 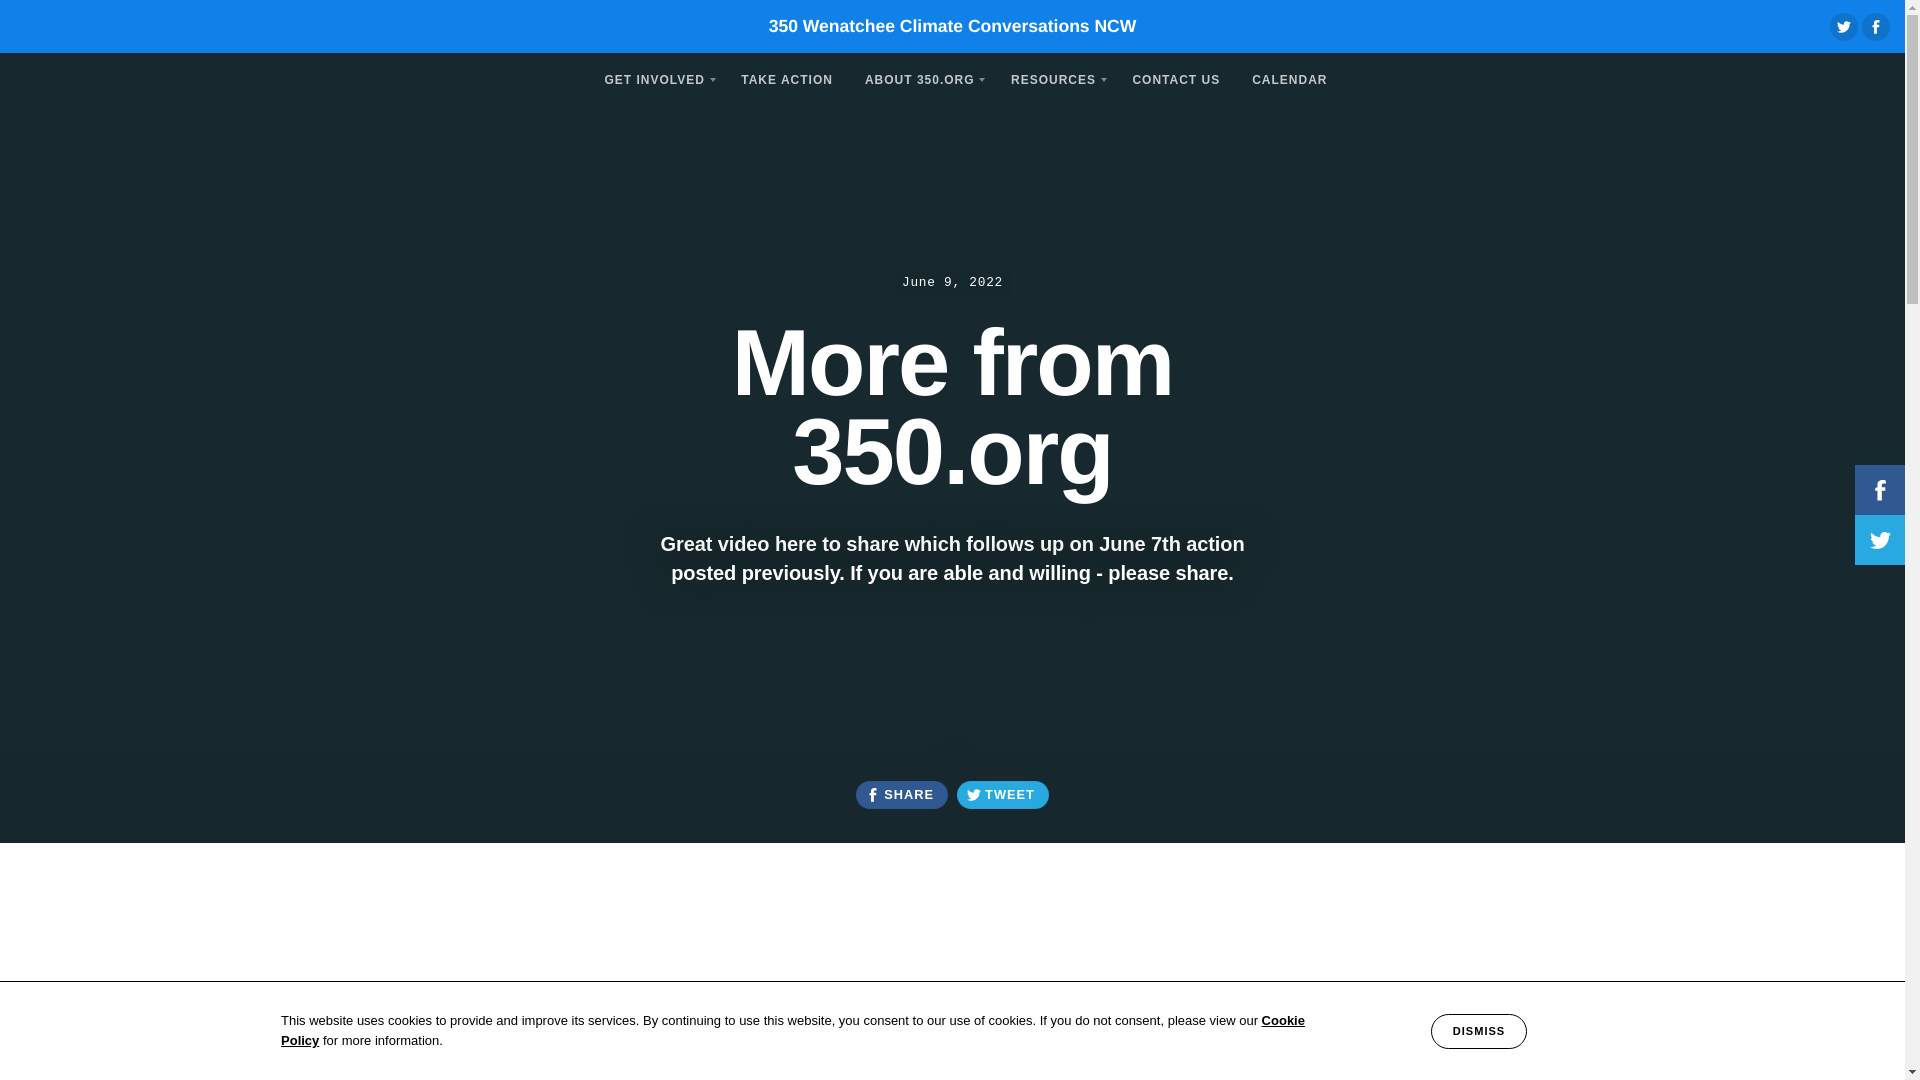 I want to click on RESOURCES, so click(x=1054, y=78).